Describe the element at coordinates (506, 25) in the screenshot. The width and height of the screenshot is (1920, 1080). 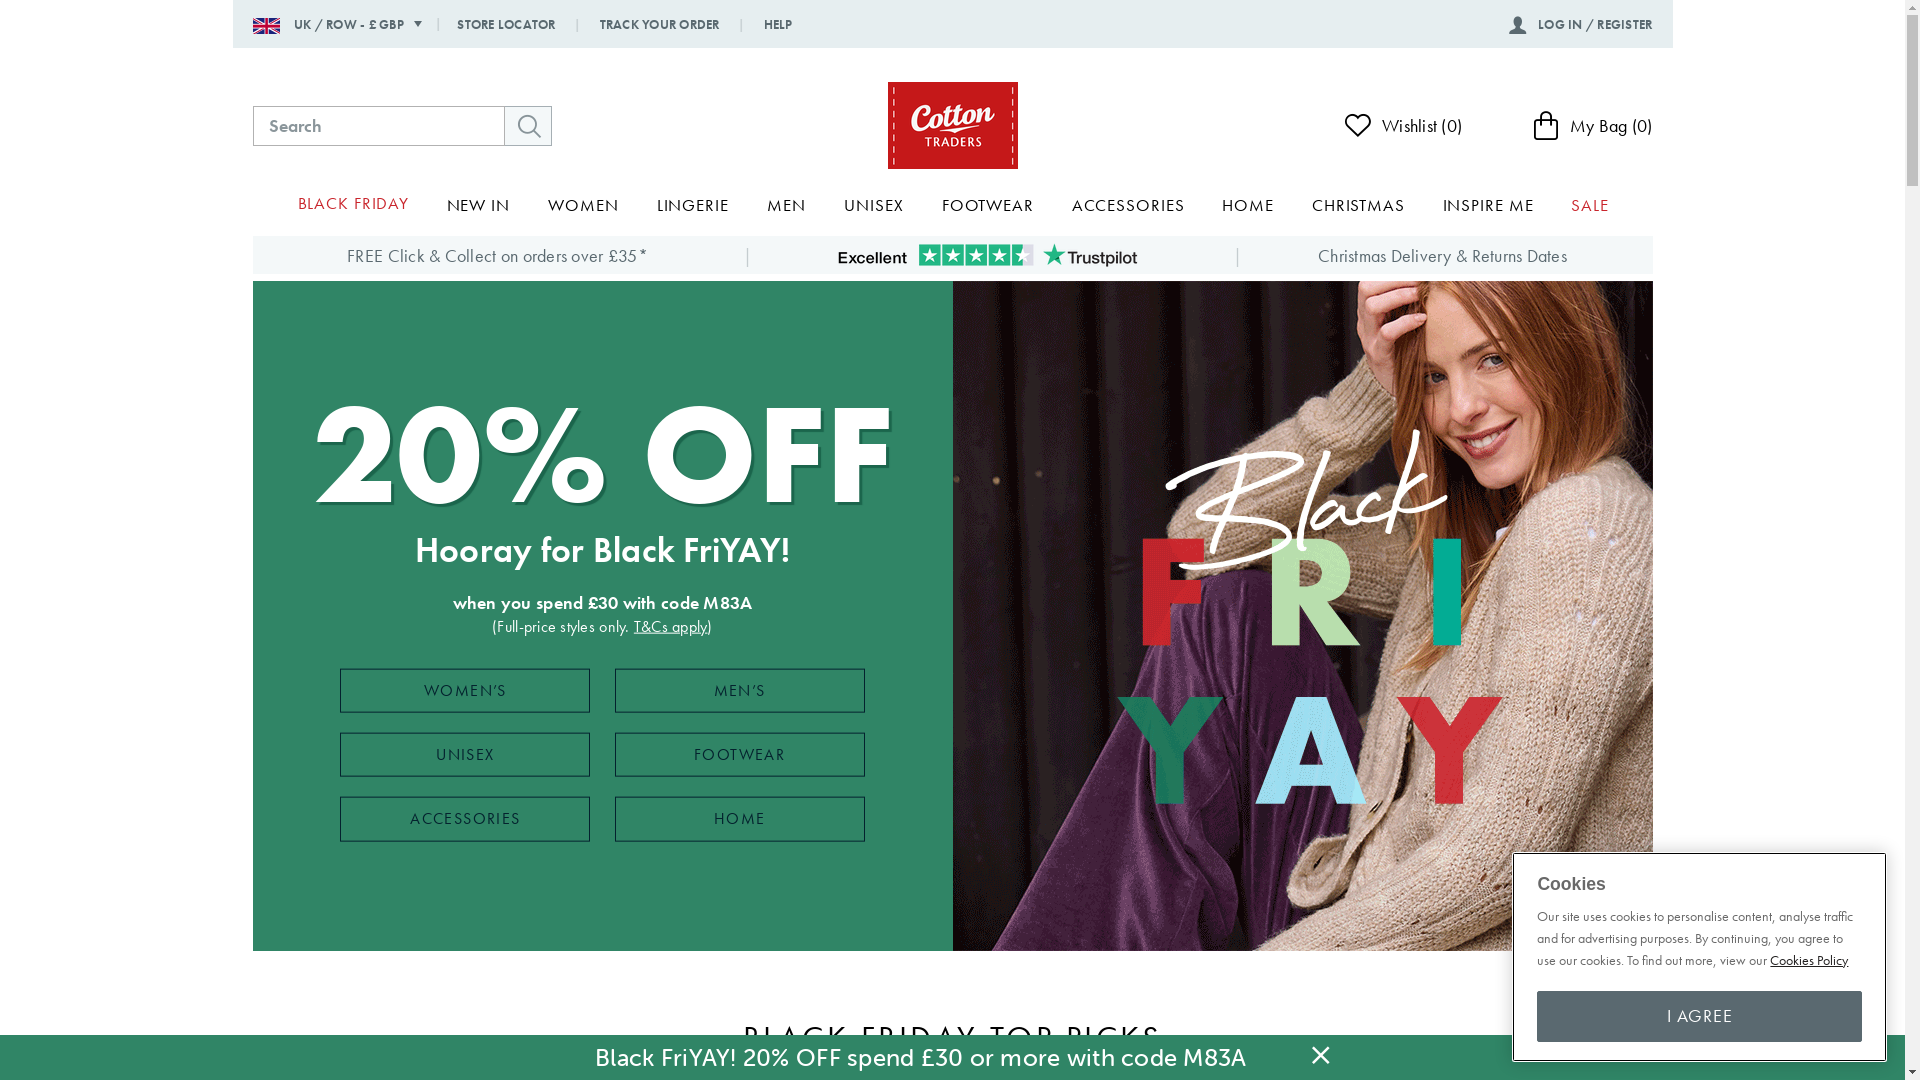
I see `STORE LOCATOR` at that location.